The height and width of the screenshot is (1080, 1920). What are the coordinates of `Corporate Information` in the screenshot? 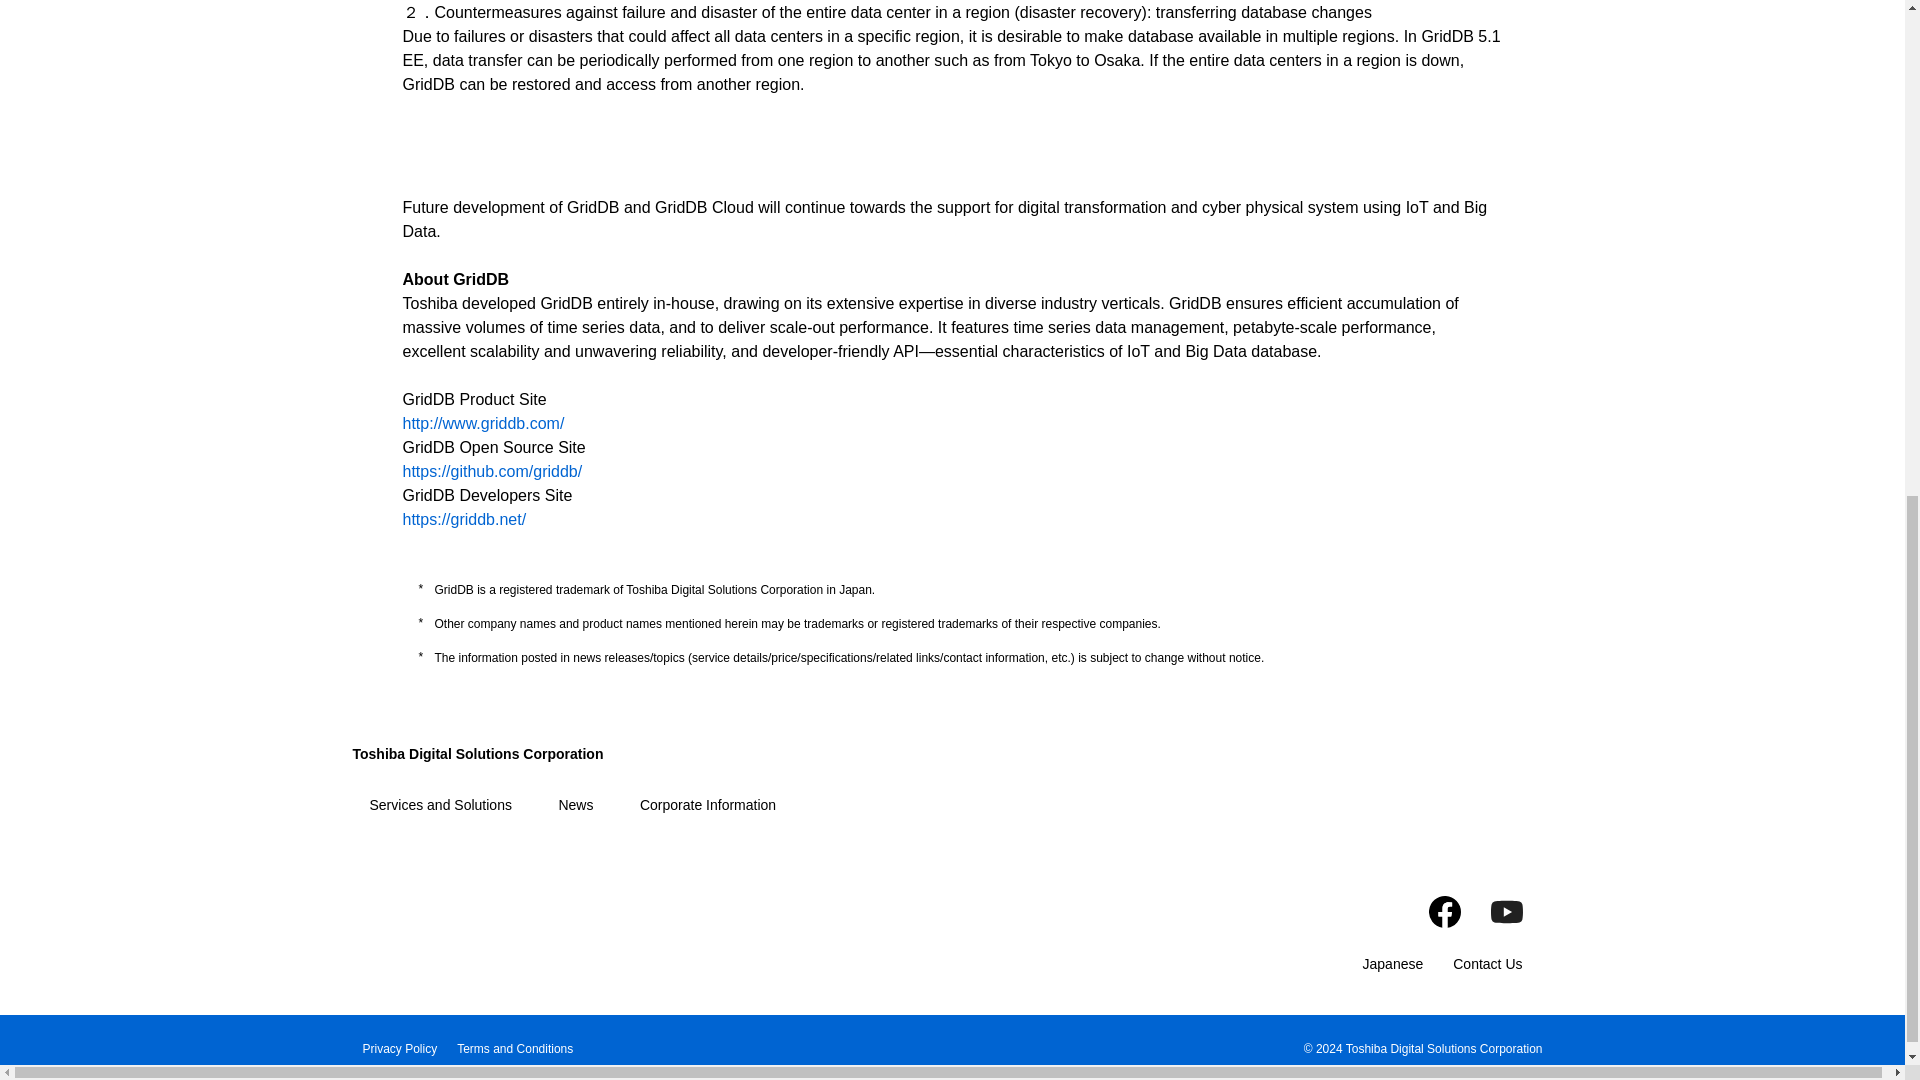 It's located at (707, 805).